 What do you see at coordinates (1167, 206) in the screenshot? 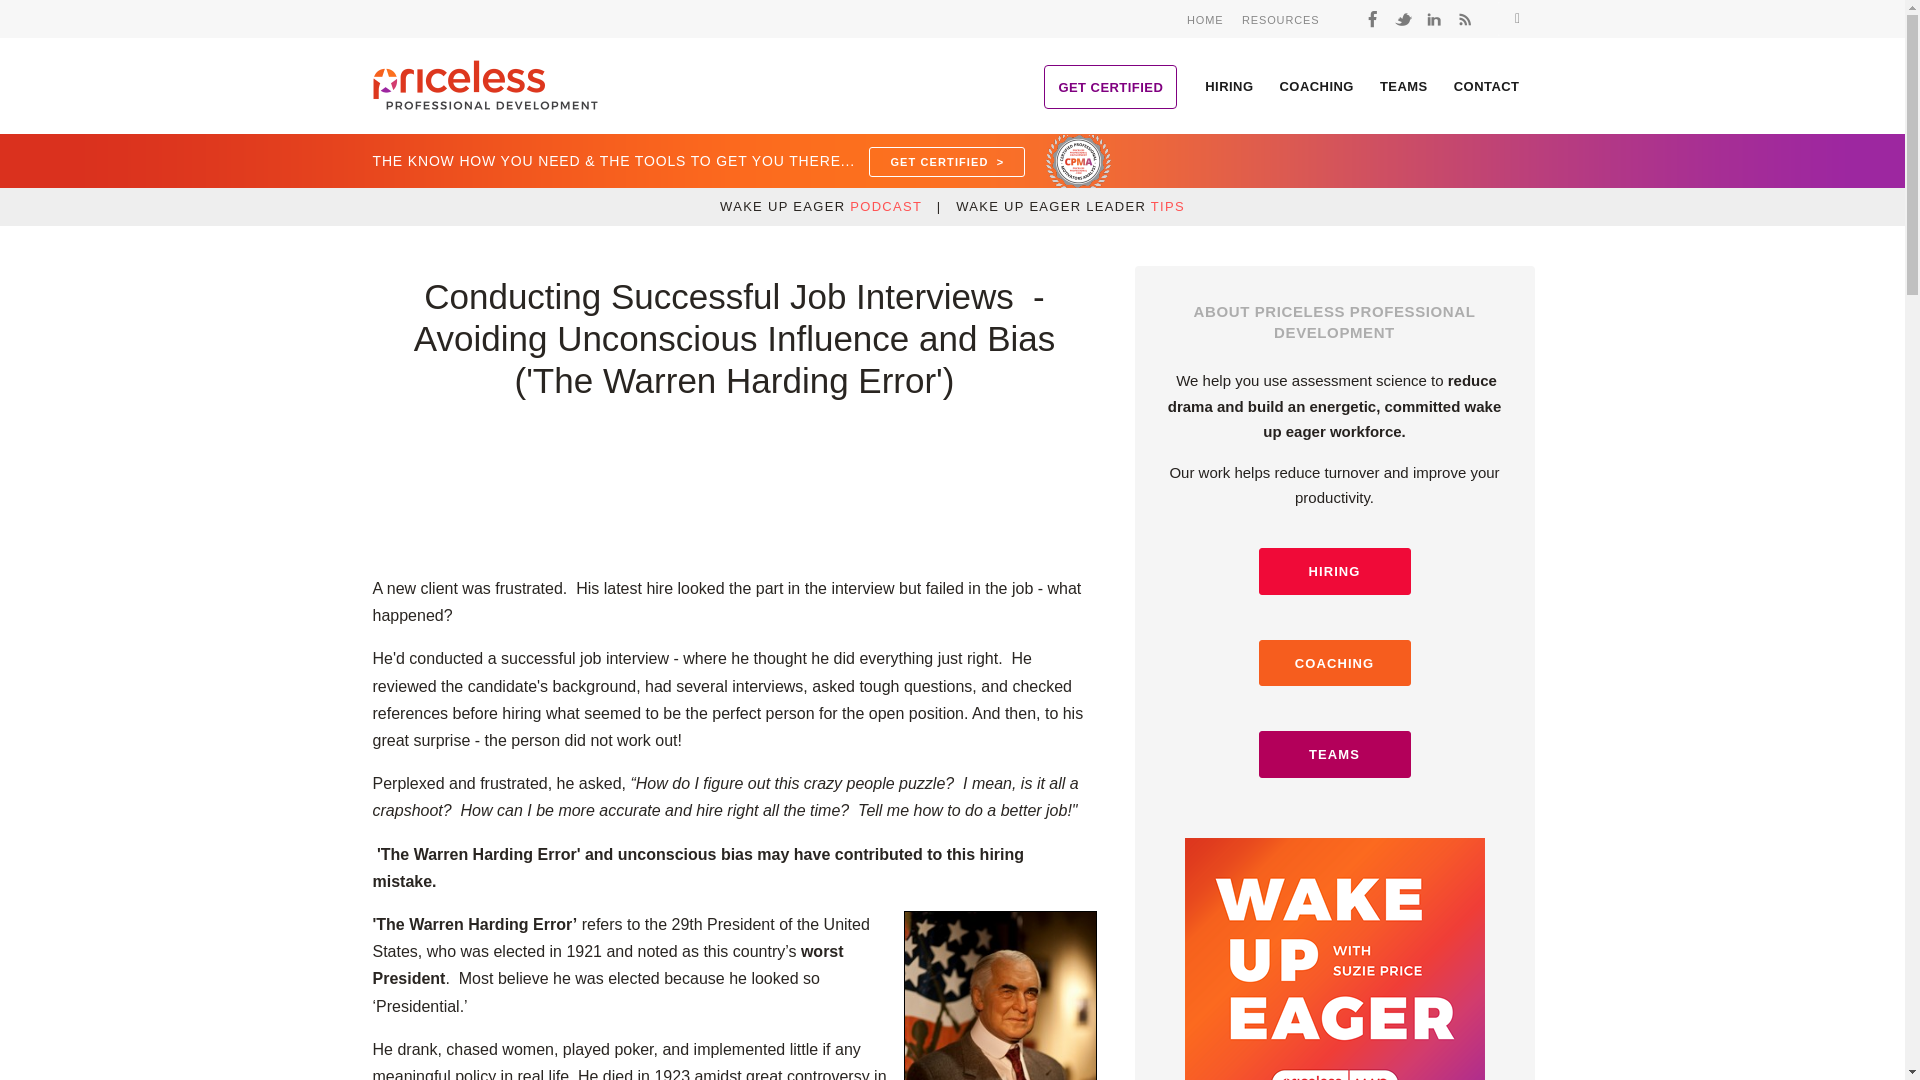
I see `TIPS` at bounding box center [1167, 206].